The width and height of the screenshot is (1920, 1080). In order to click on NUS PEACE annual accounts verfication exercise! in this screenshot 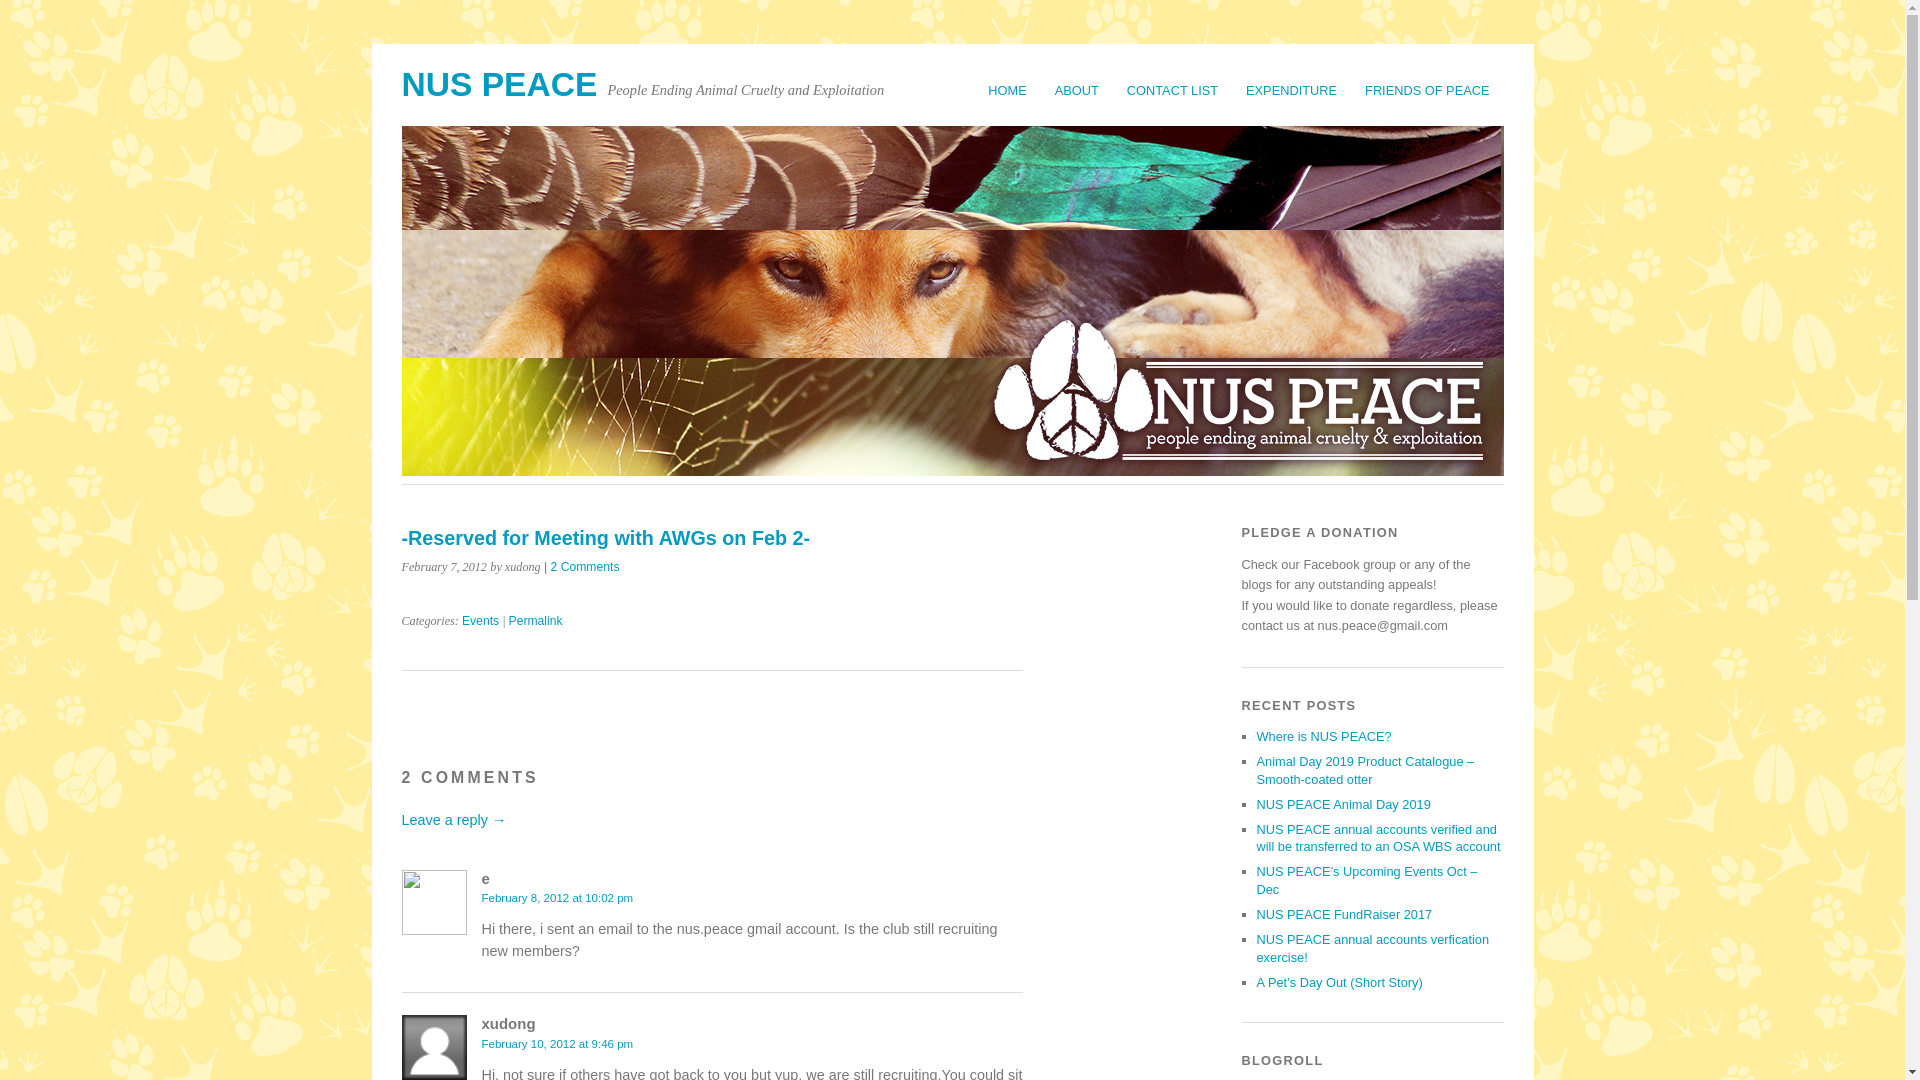, I will do `click(1372, 948)`.